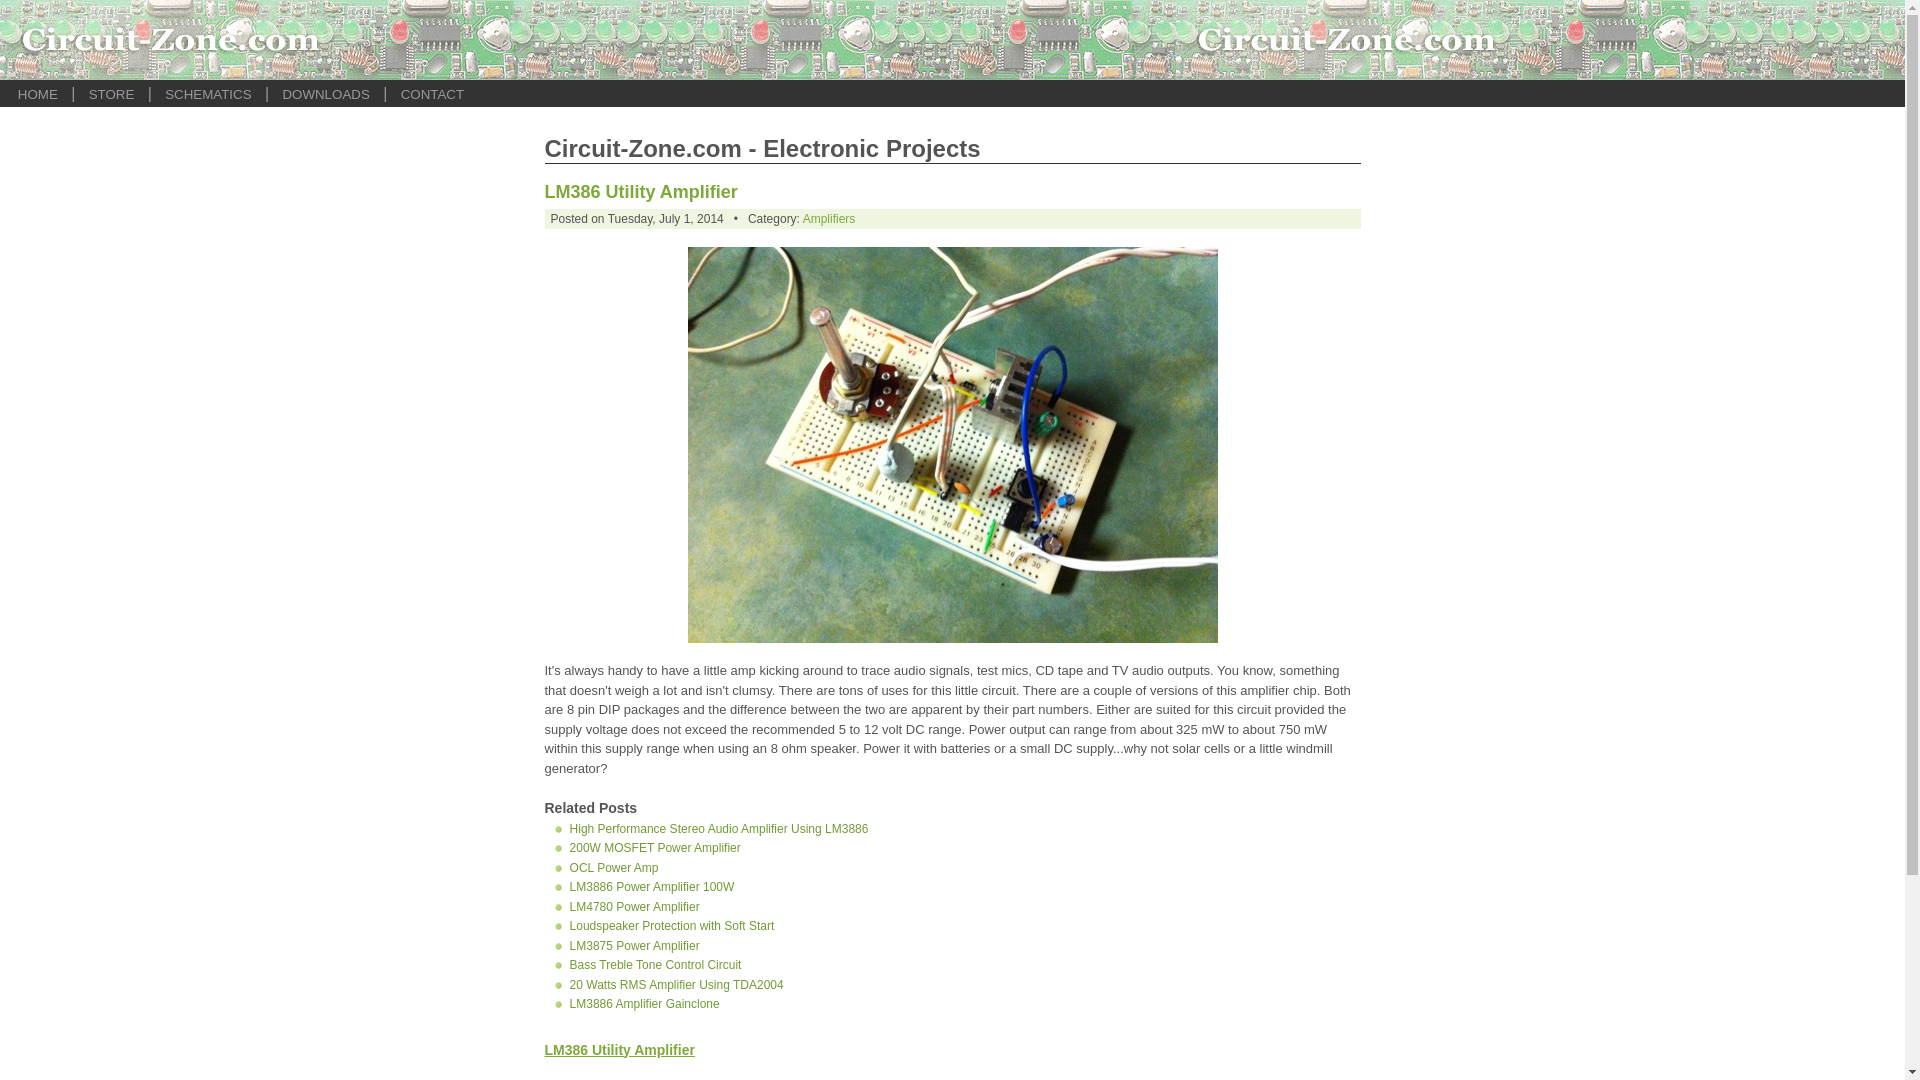 Image resolution: width=1920 pixels, height=1080 pixels. I want to click on 200W MOSFET Power Amplifier, so click(656, 848).